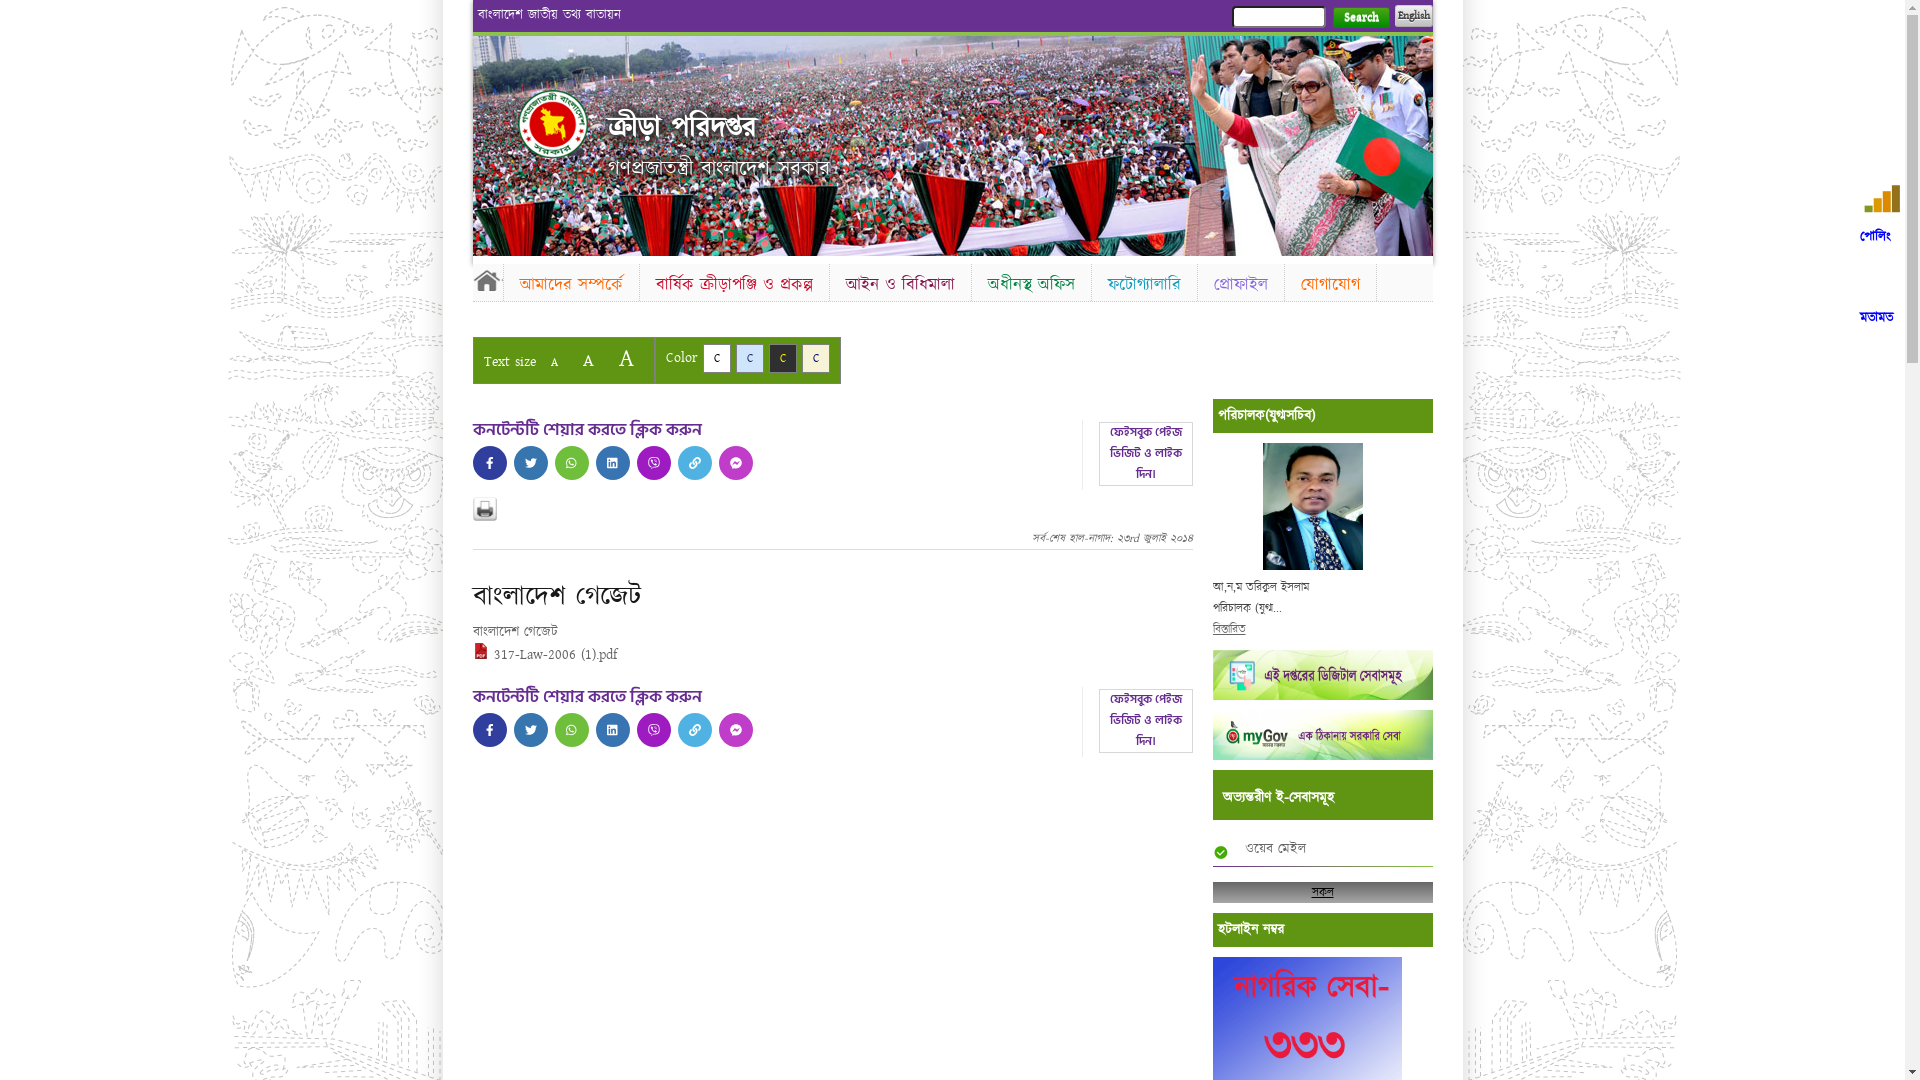 This screenshot has height=1080, width=1920. I want to click on Home, so click(553, 124).